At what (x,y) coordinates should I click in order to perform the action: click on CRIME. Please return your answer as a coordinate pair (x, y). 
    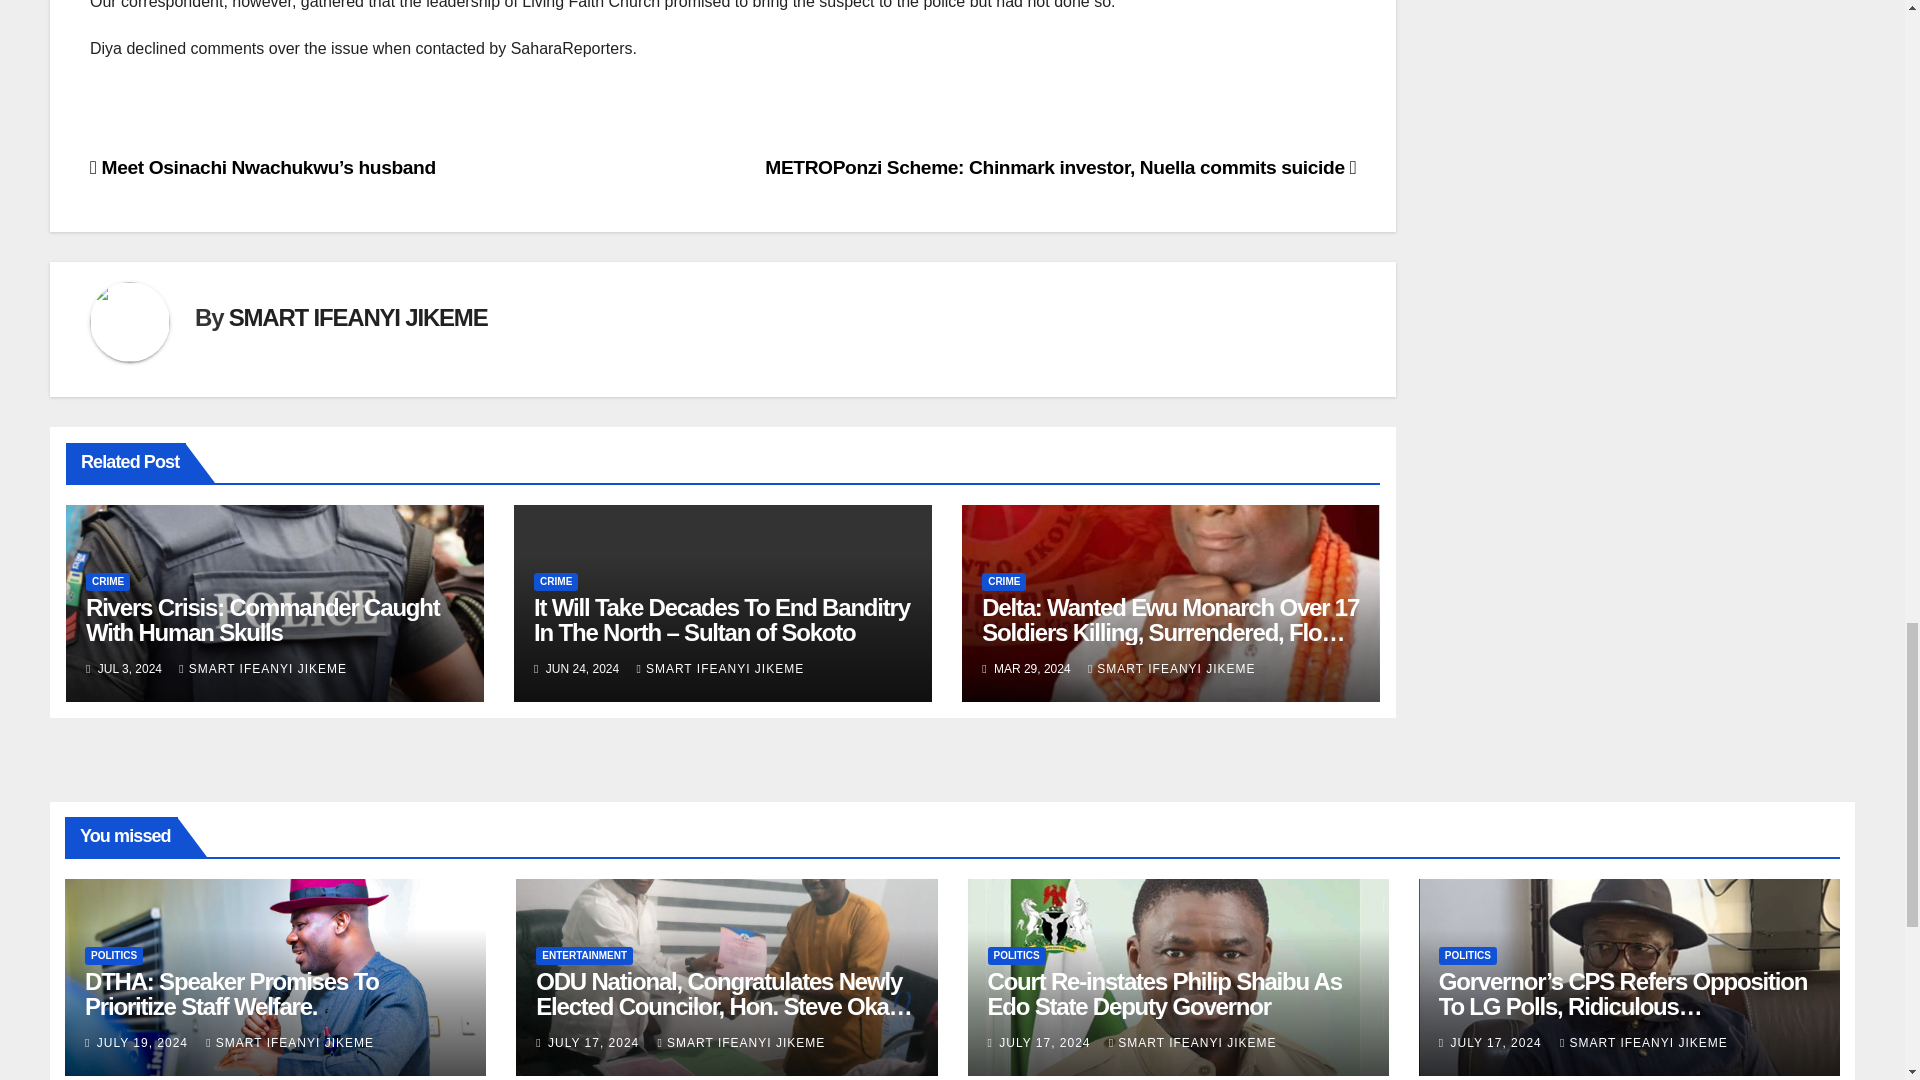
    Looking at the image, I should click on (1003, 582).